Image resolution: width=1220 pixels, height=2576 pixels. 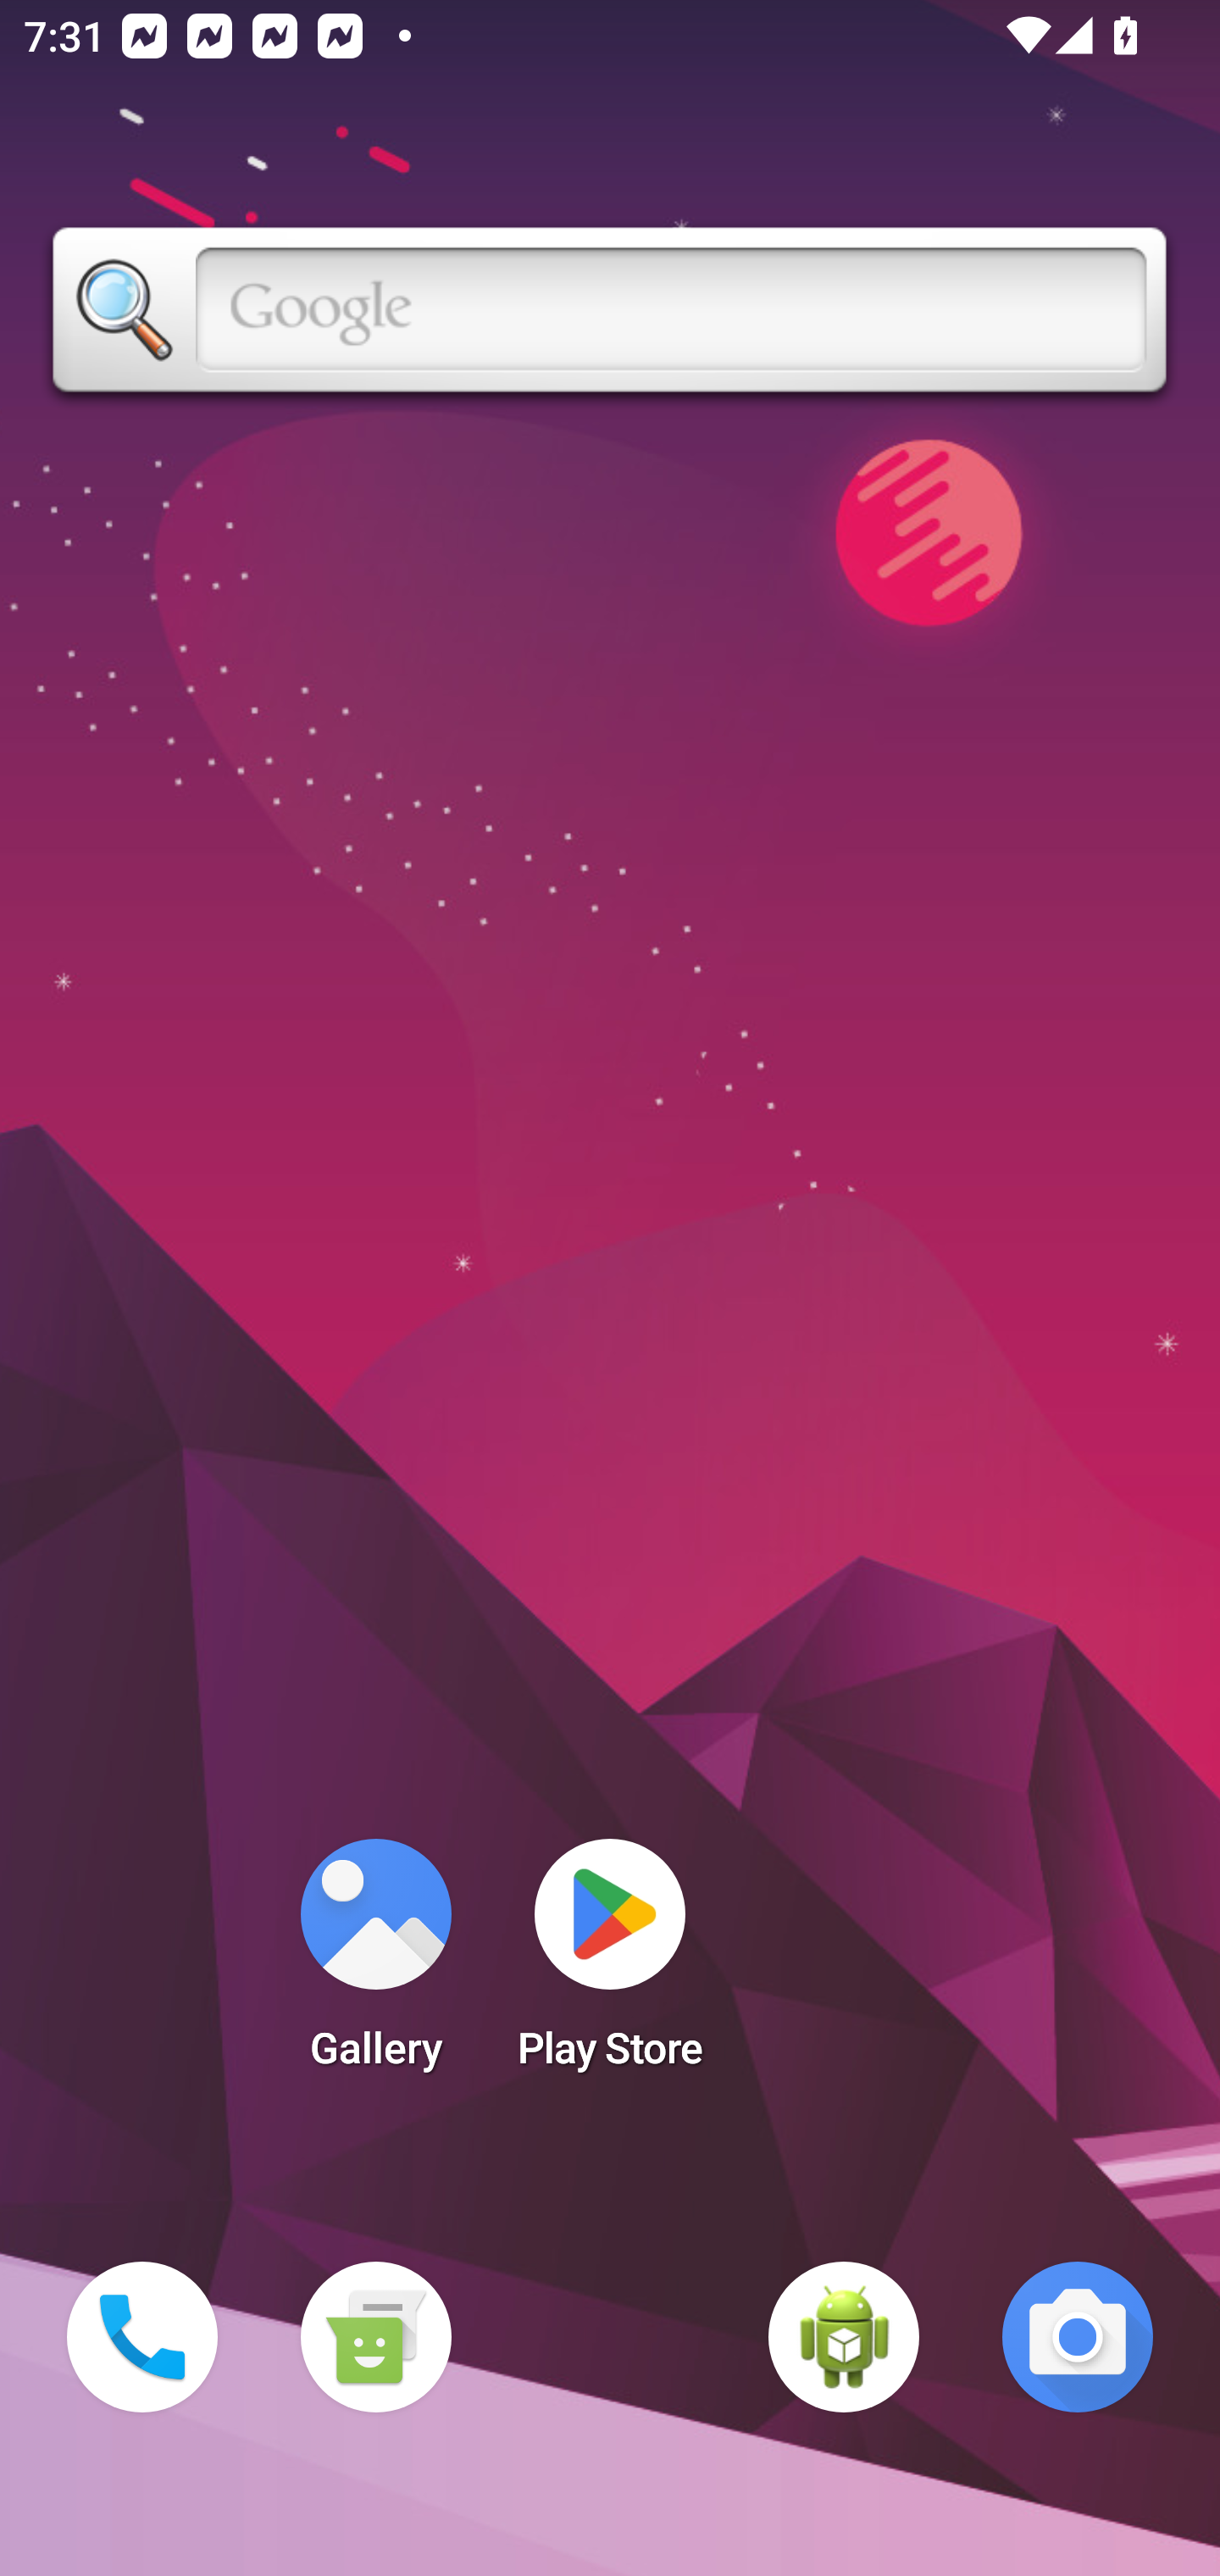 I want to click on Gallery, so click(x=375, y=1964).